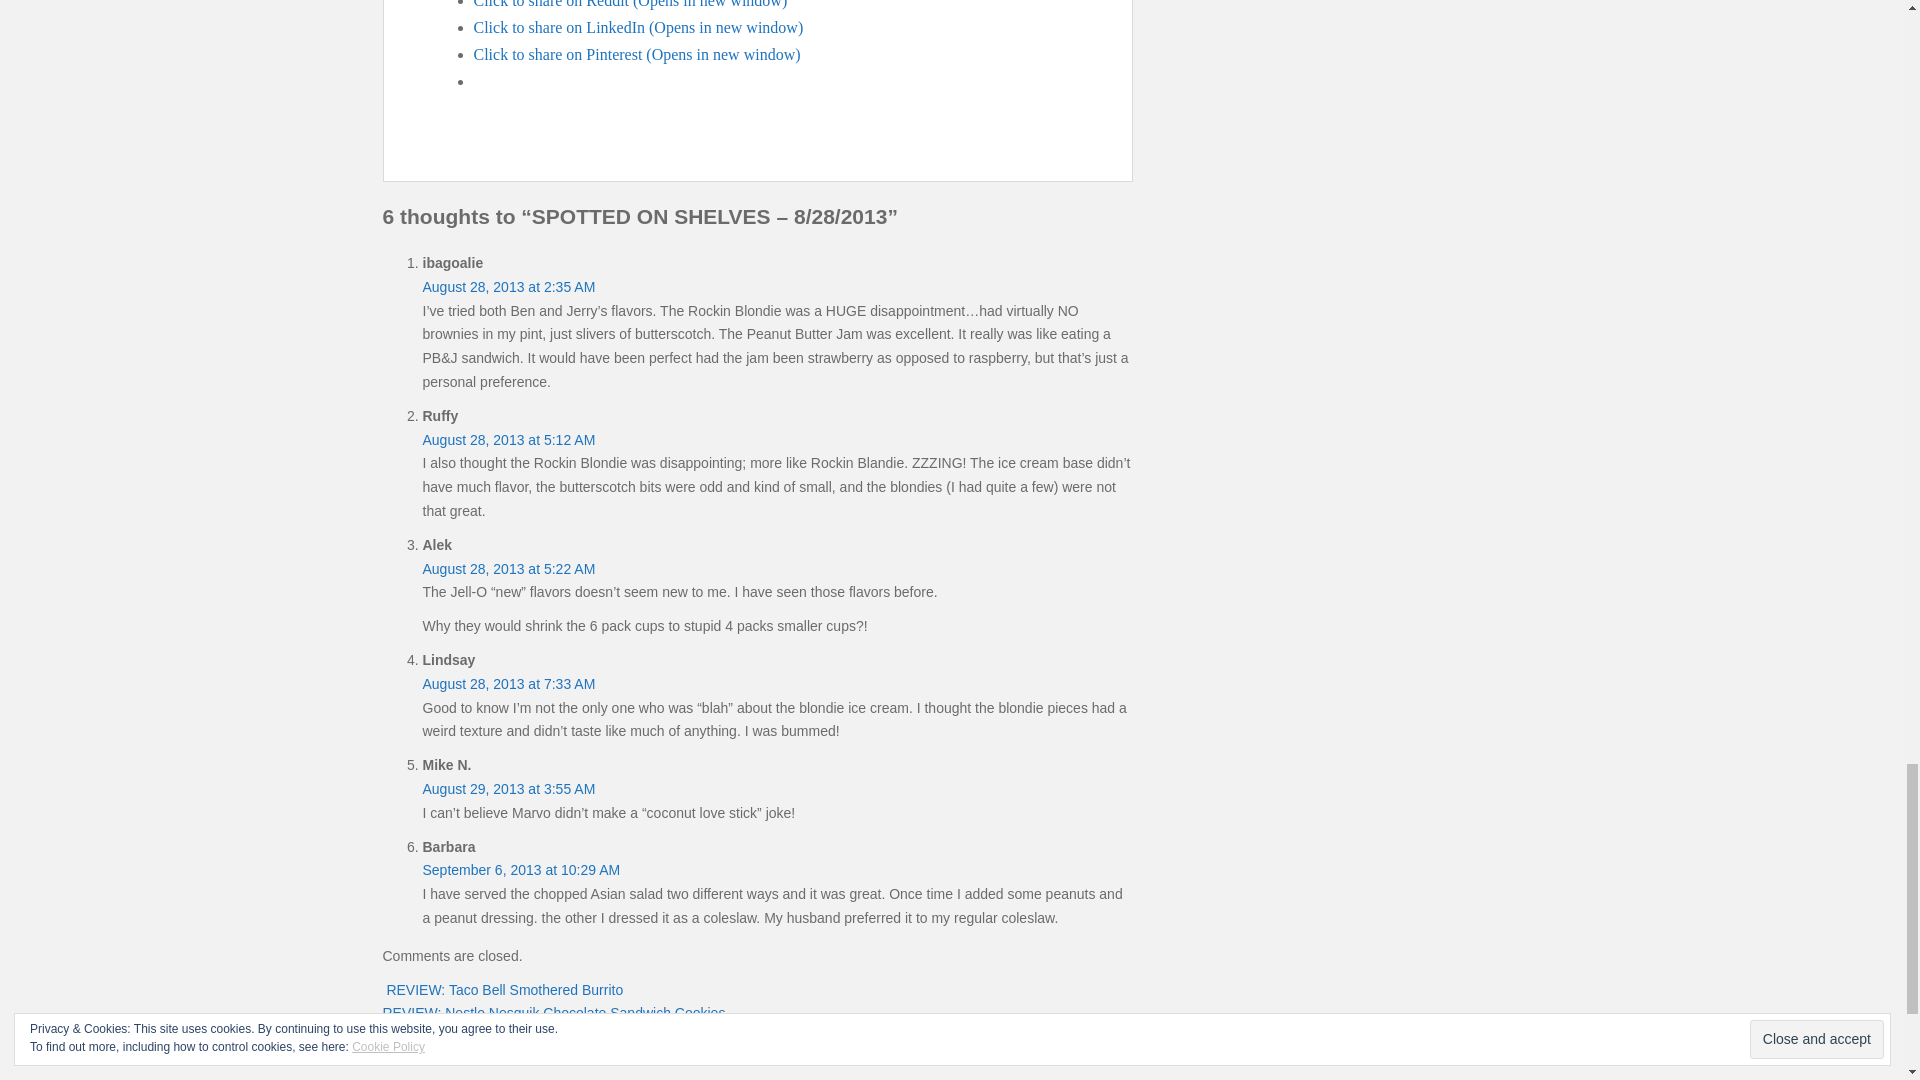 The height and width of the screenshot is (1080, 1920). I want to click on August 28, 2013 at 7:33 AM, so click(508, 684).